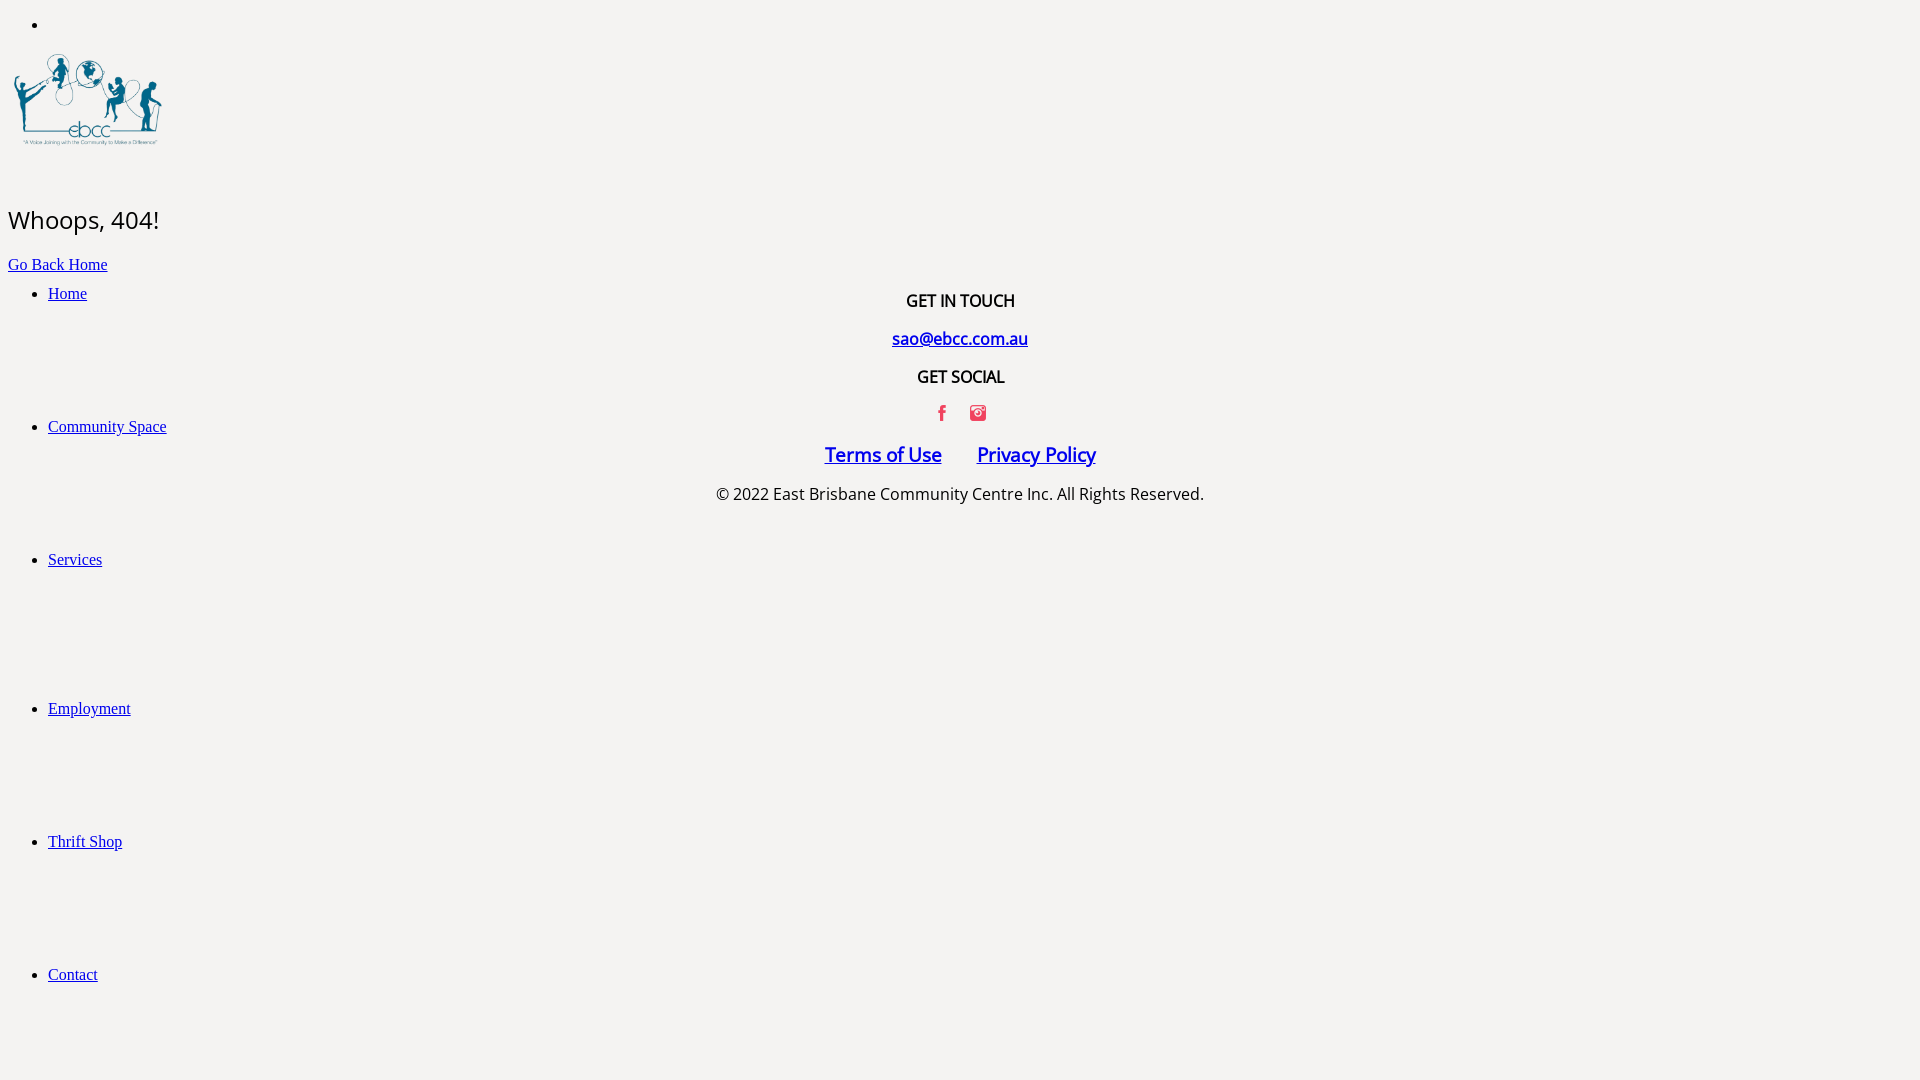 The width and height of the screenshot is (1920, 1080). What do you see at coordinates (960, 339) in the screenshot?
I see `sao@ebcc.com.au` at bounding box center [960, 339].